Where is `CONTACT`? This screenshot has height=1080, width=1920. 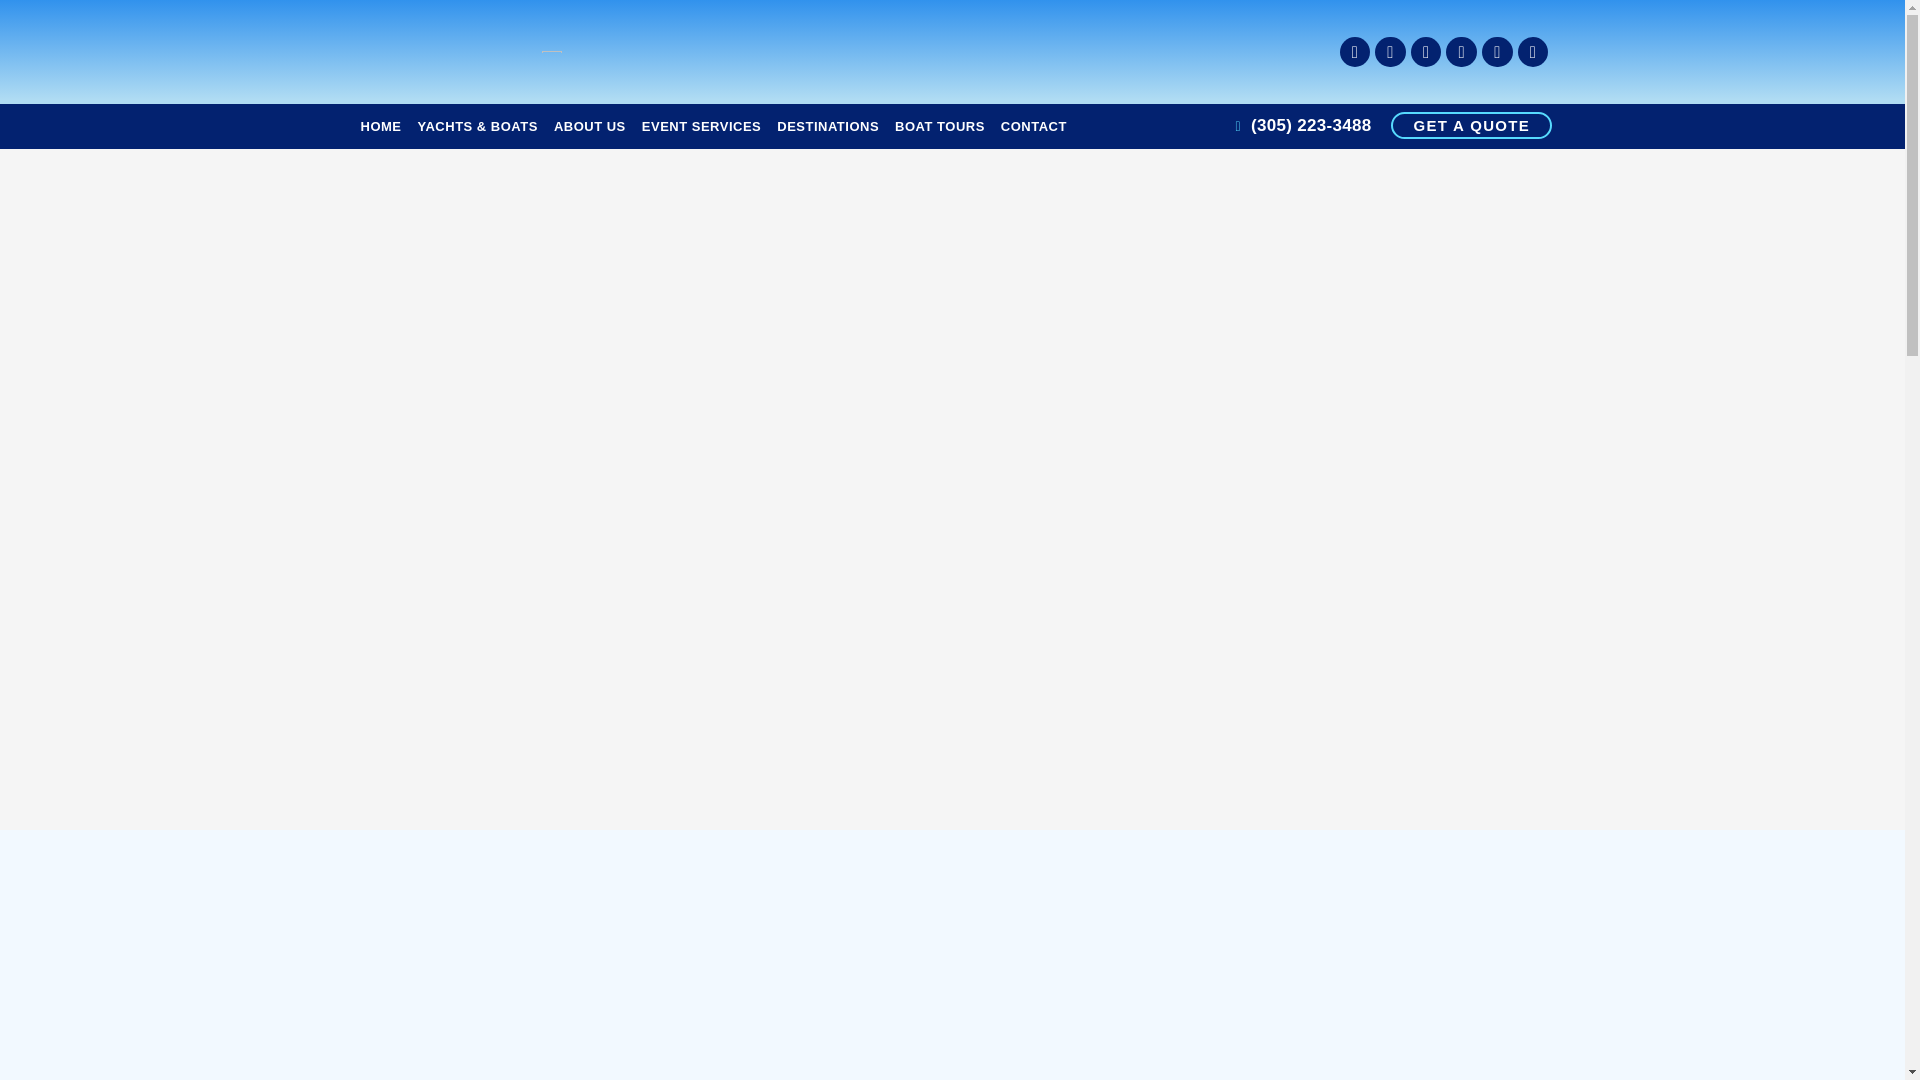
CONTACT is located at coordinates (1034, 125).